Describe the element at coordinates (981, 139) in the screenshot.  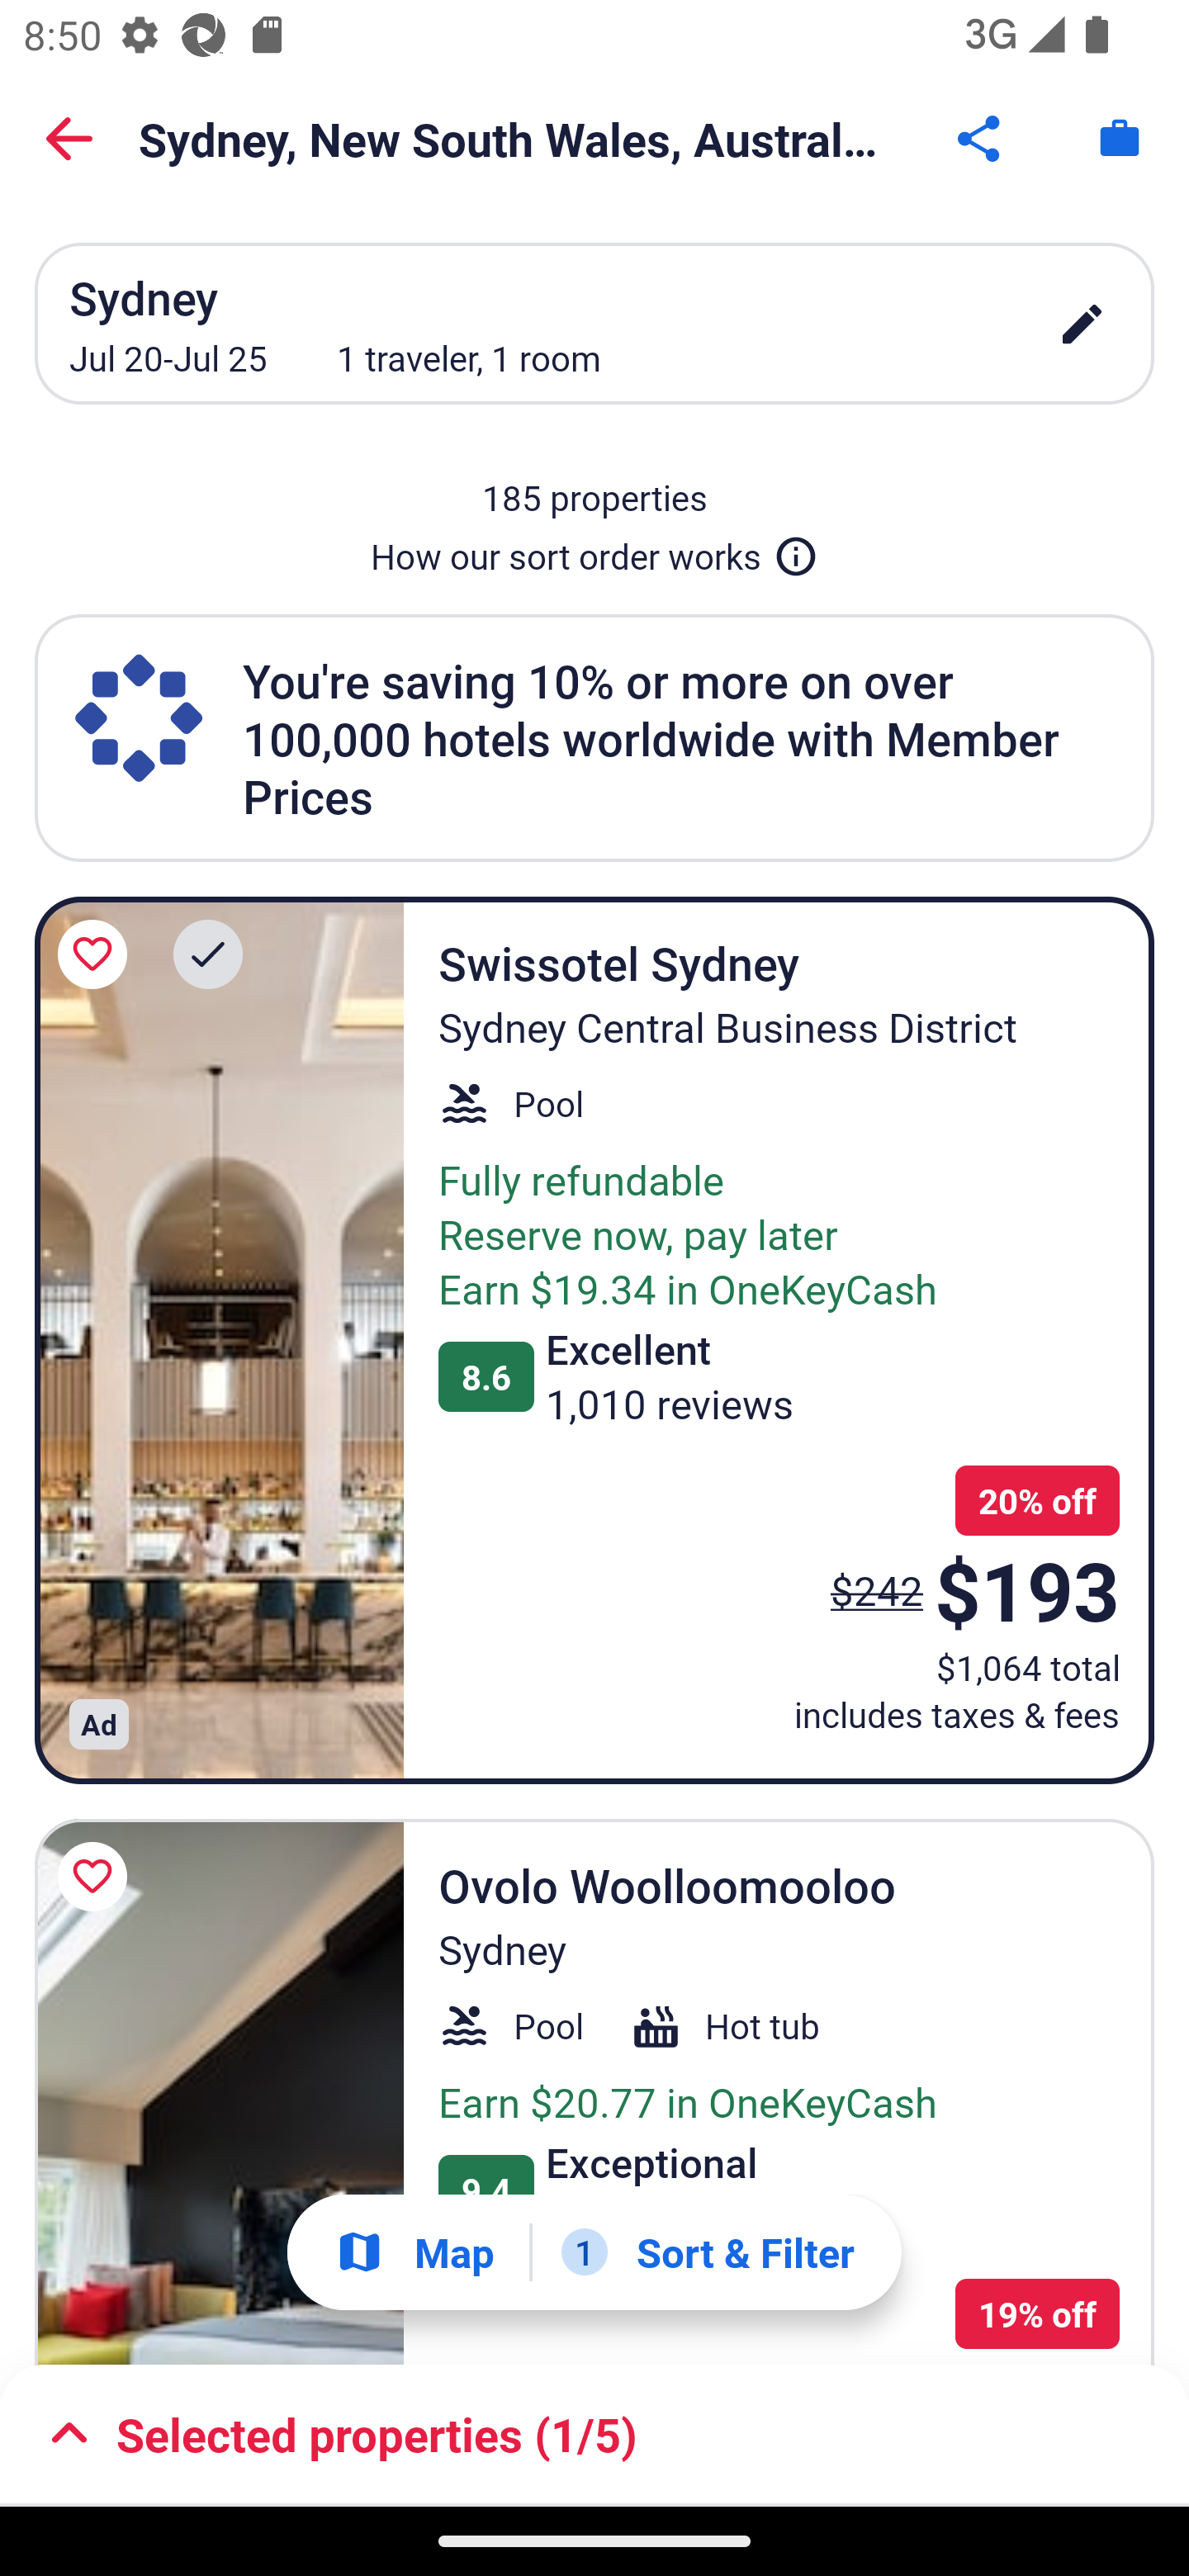
I see `Share Button` at that location.